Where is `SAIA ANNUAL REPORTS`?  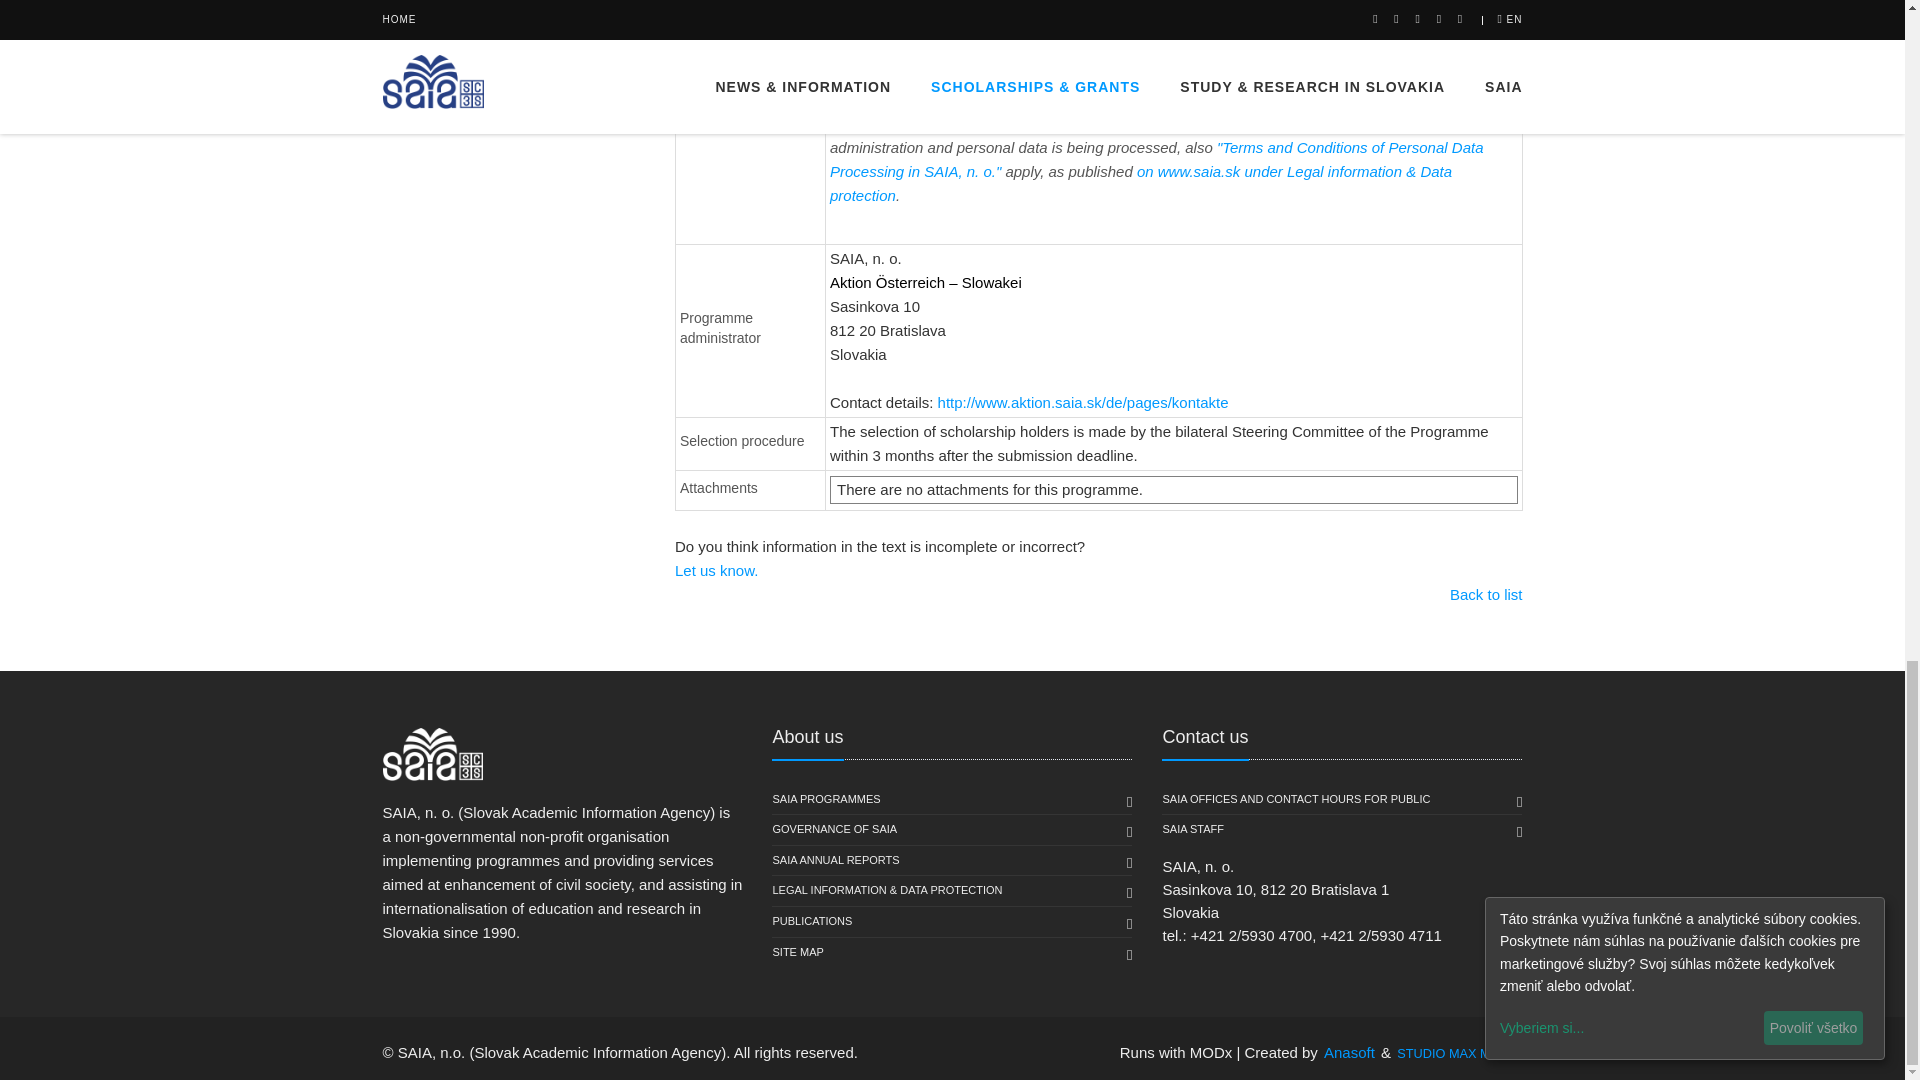 SAIA ANNUAL REPORTS is located at coordinates (834, 860).